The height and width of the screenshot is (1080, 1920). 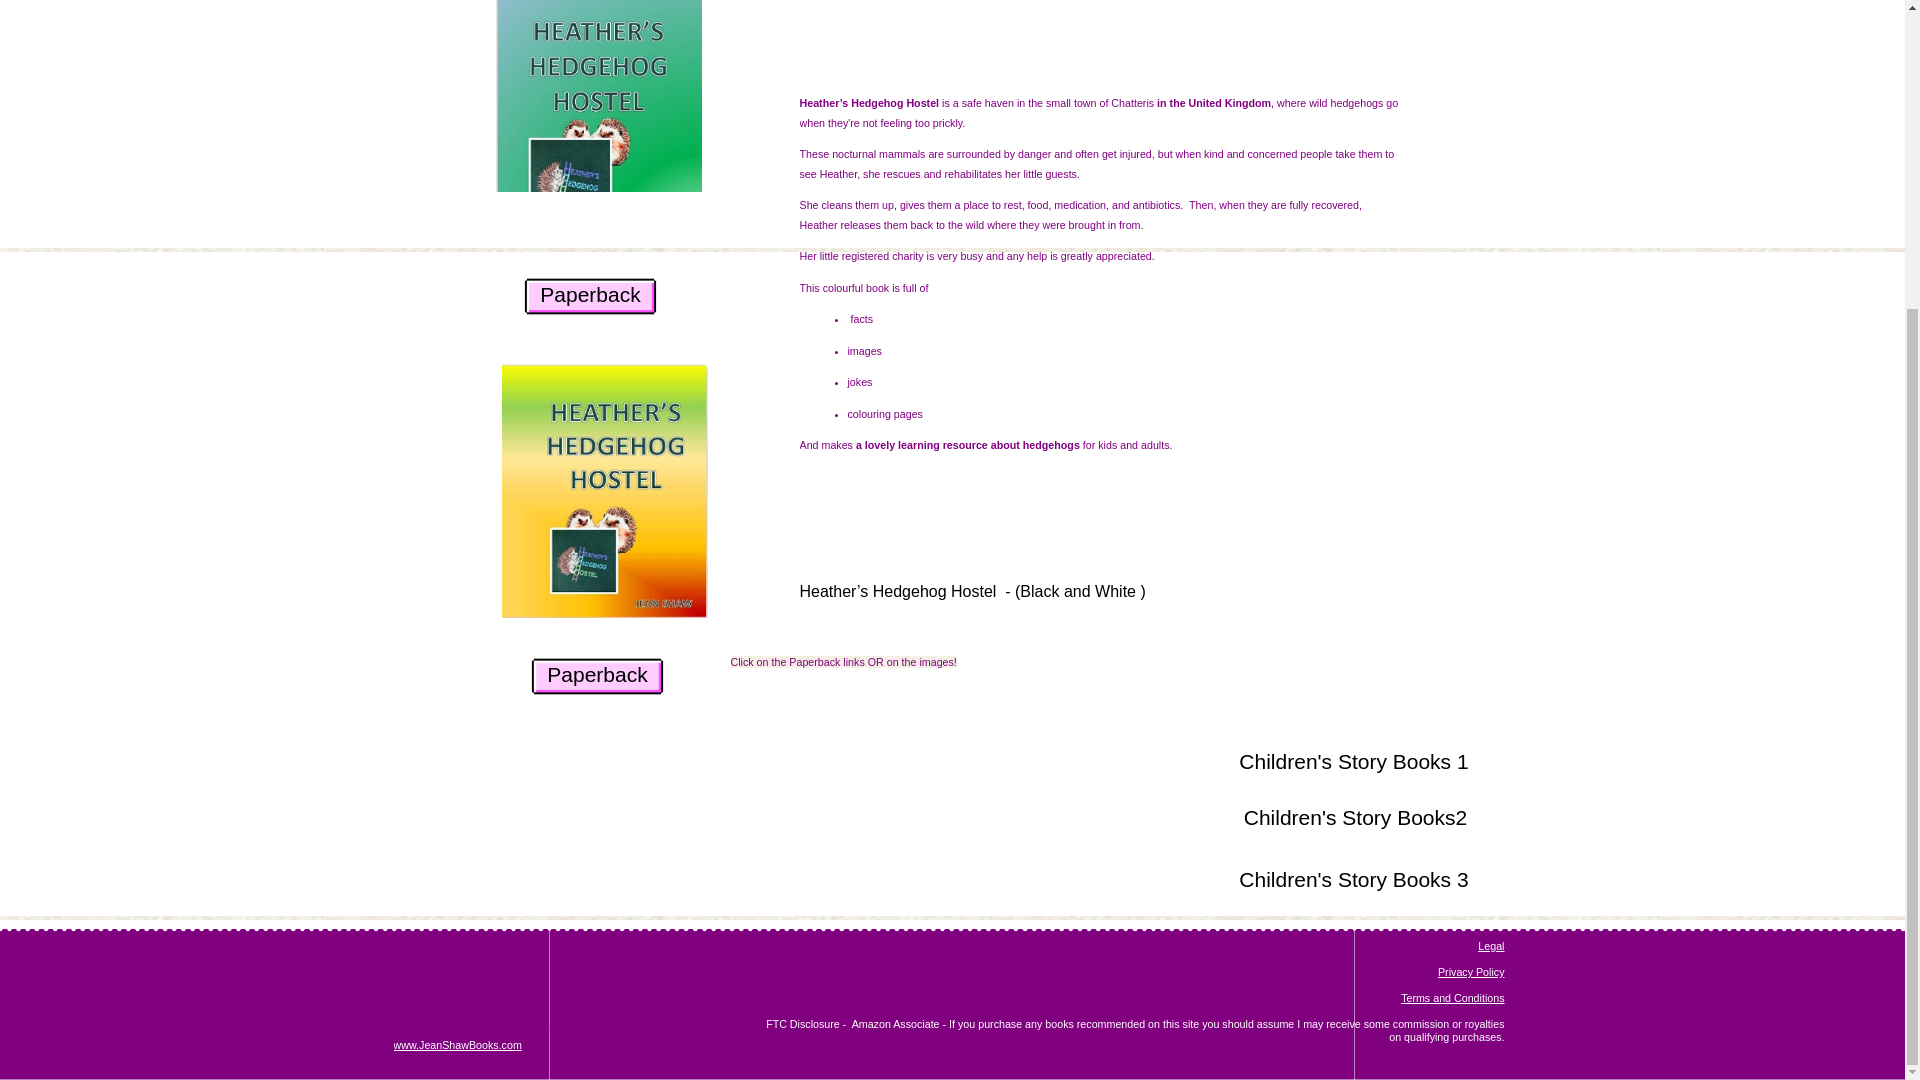 I want to click on Children's Story Books 3, so click(x=1354, y=880).